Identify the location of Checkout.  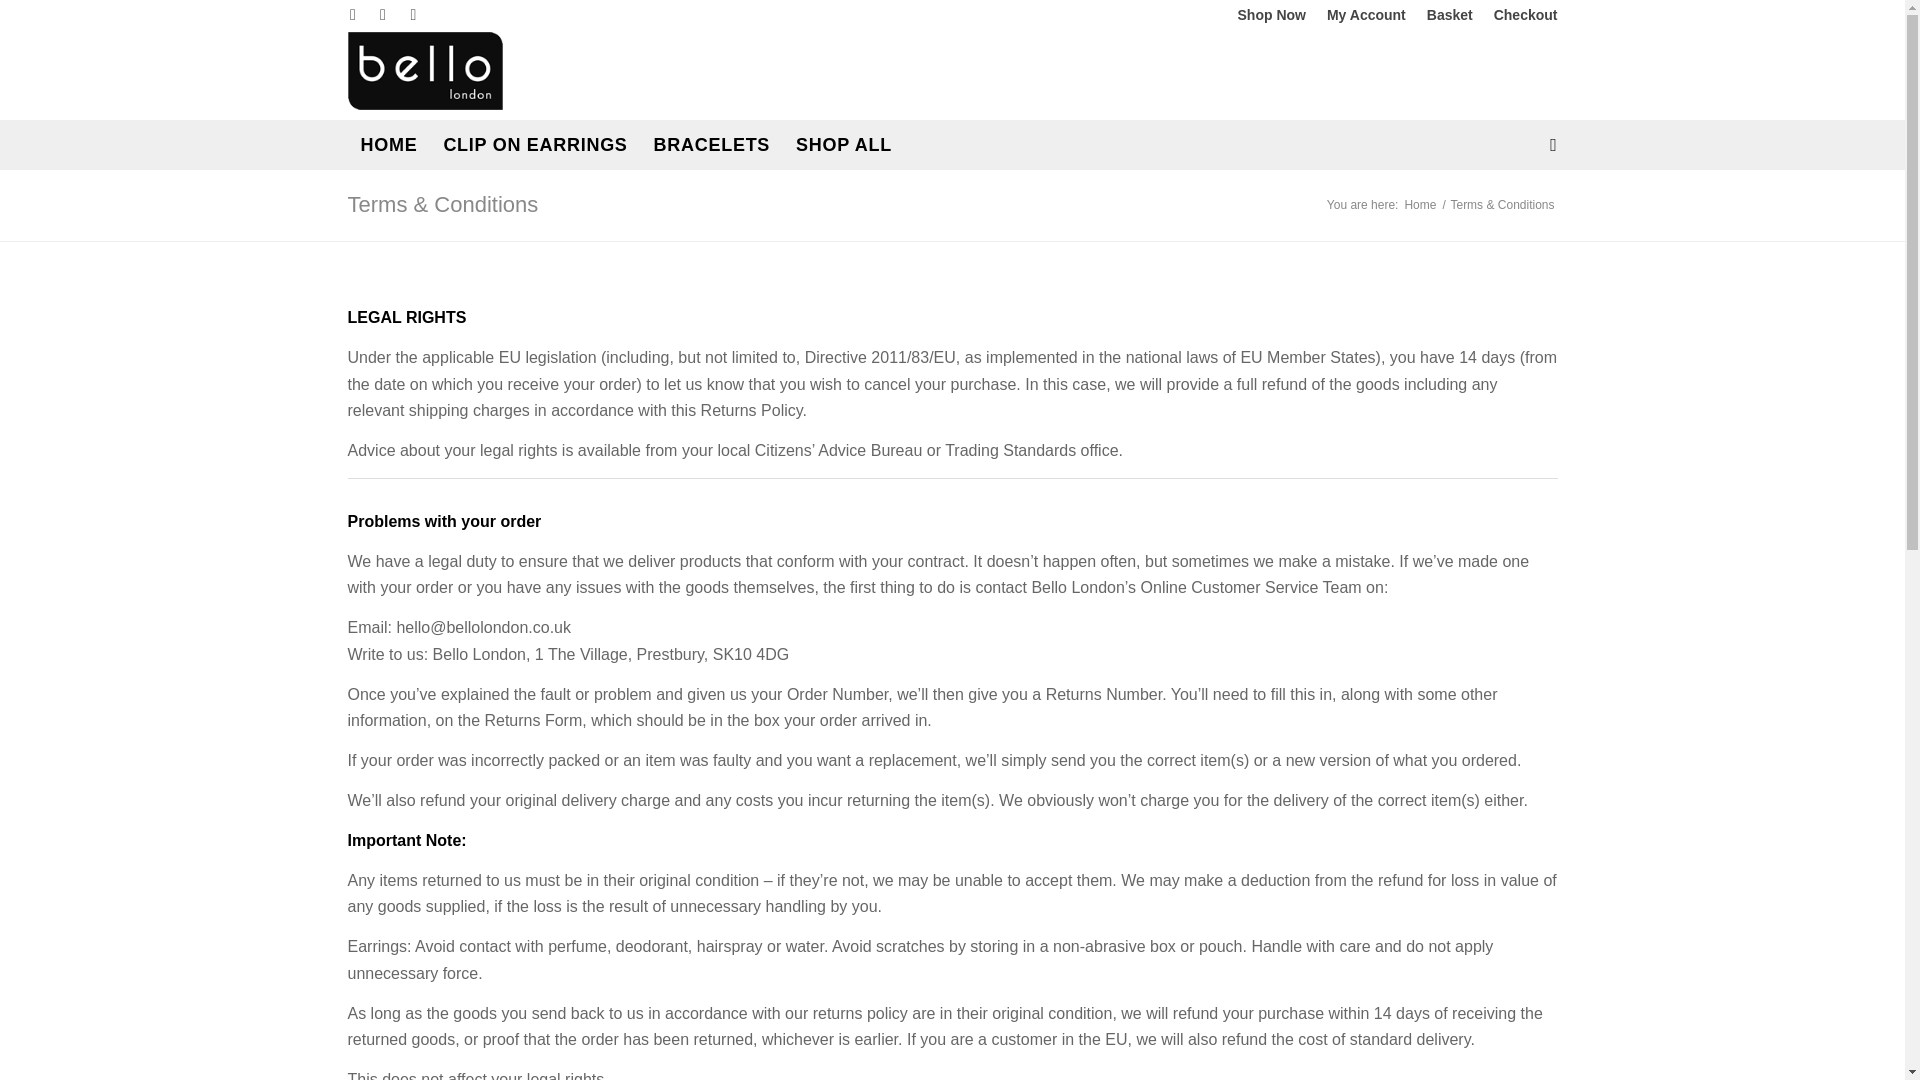
(1525, 15).